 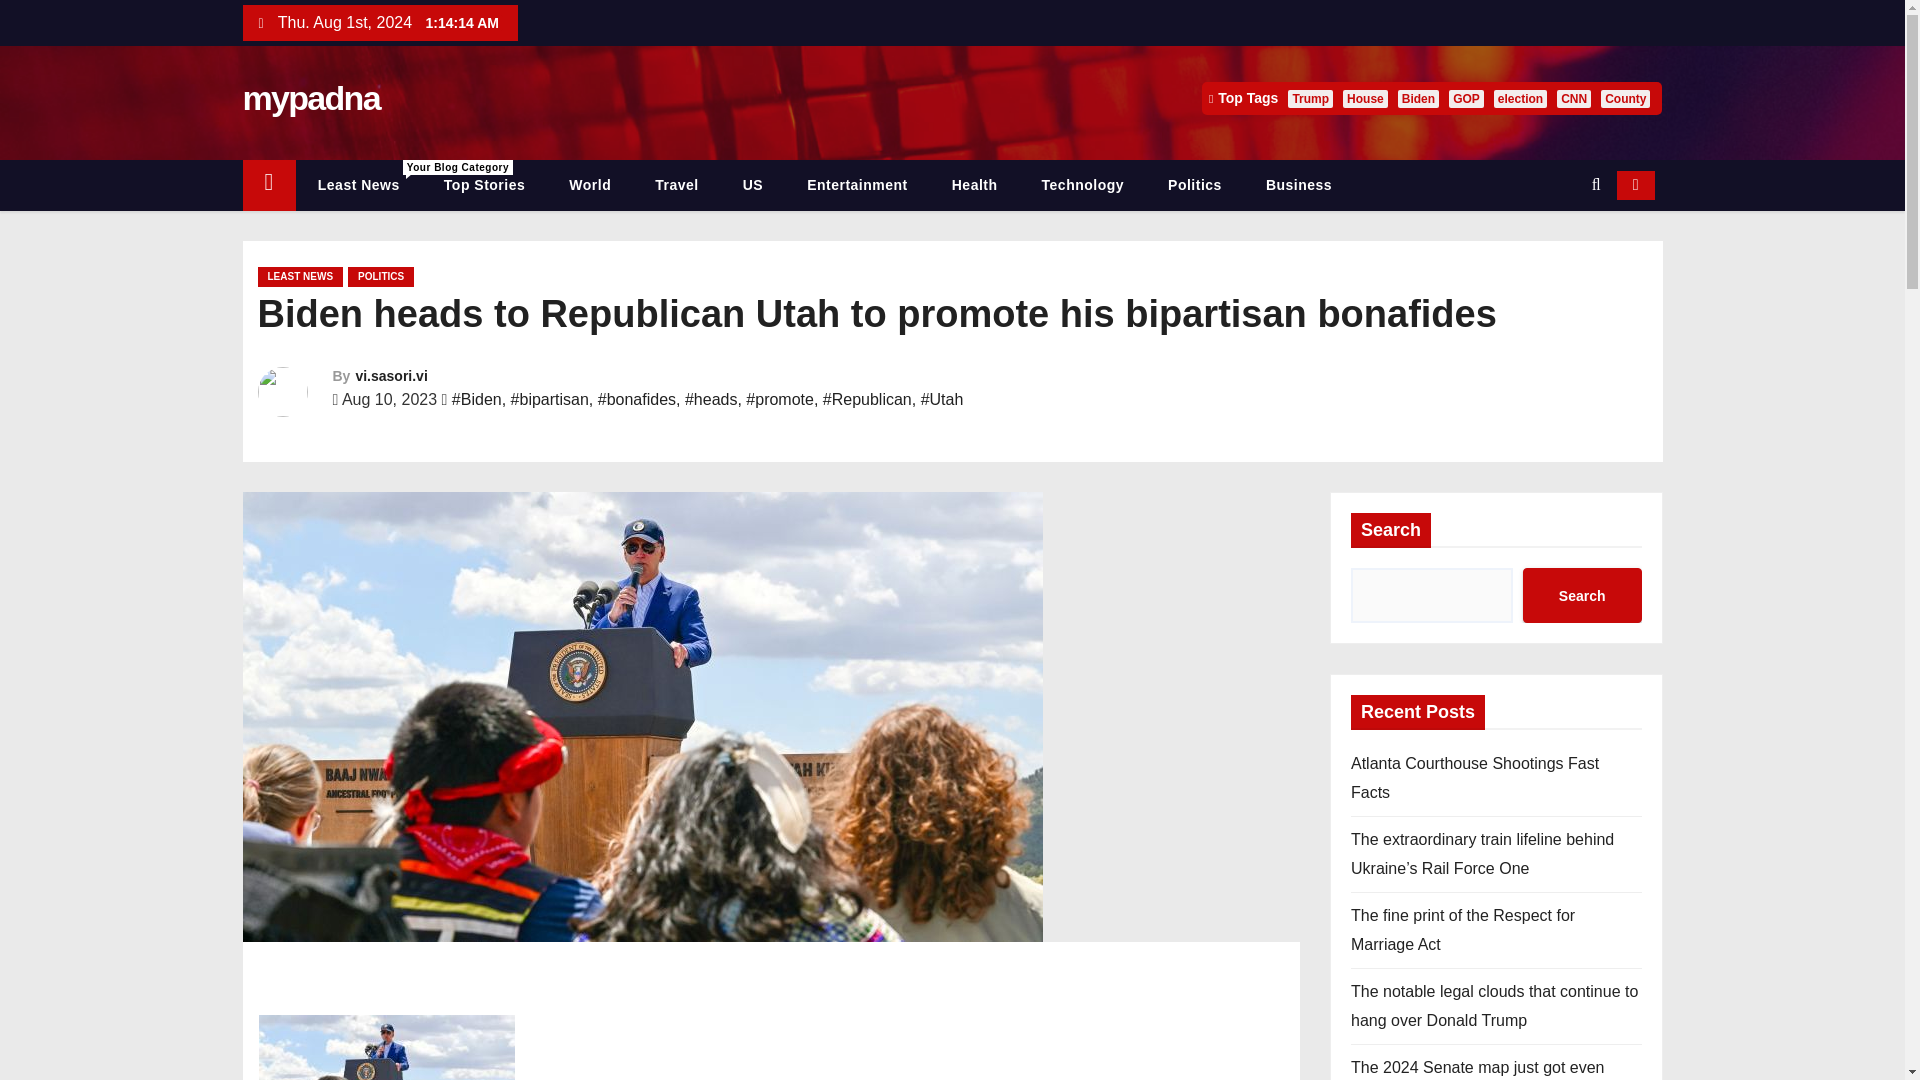 I want to click on House, so click(x=1195, y=184).